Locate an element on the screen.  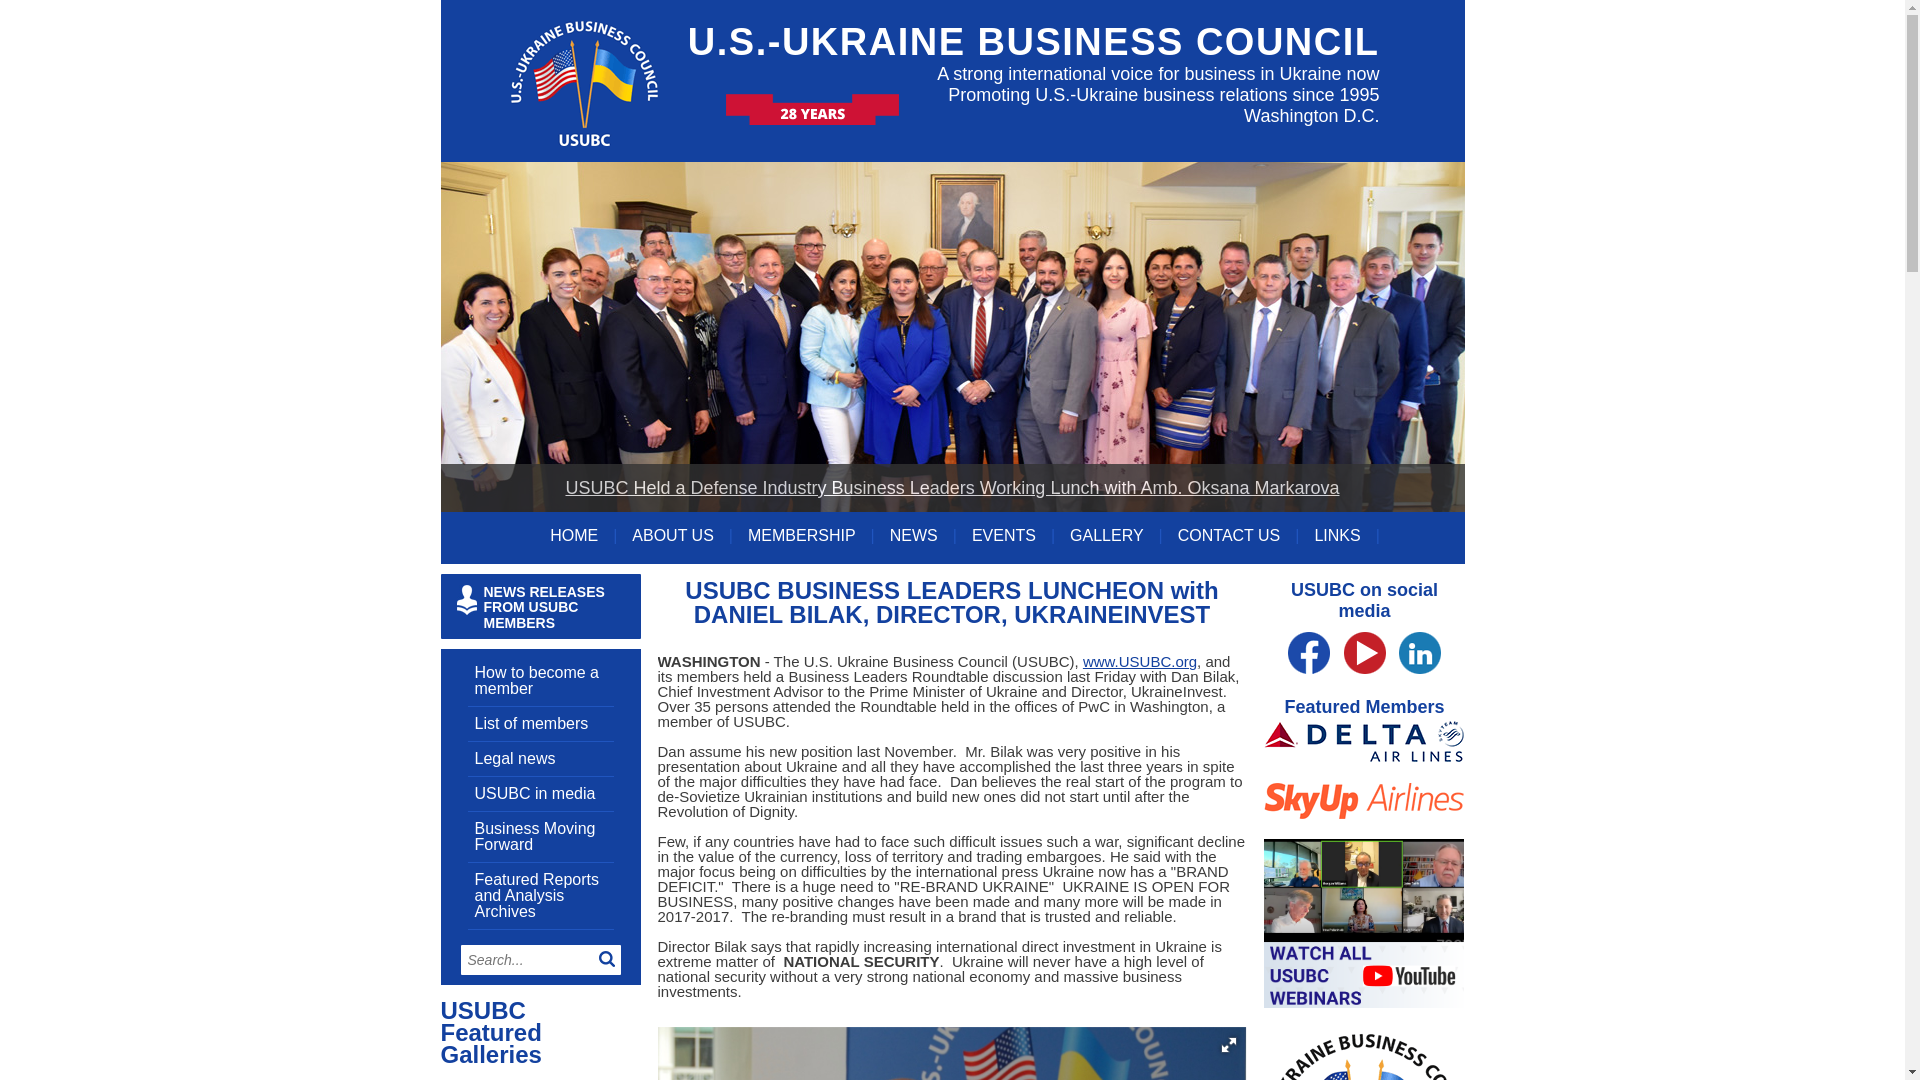
Delta Airlines is located at coordinates (1363, 772).